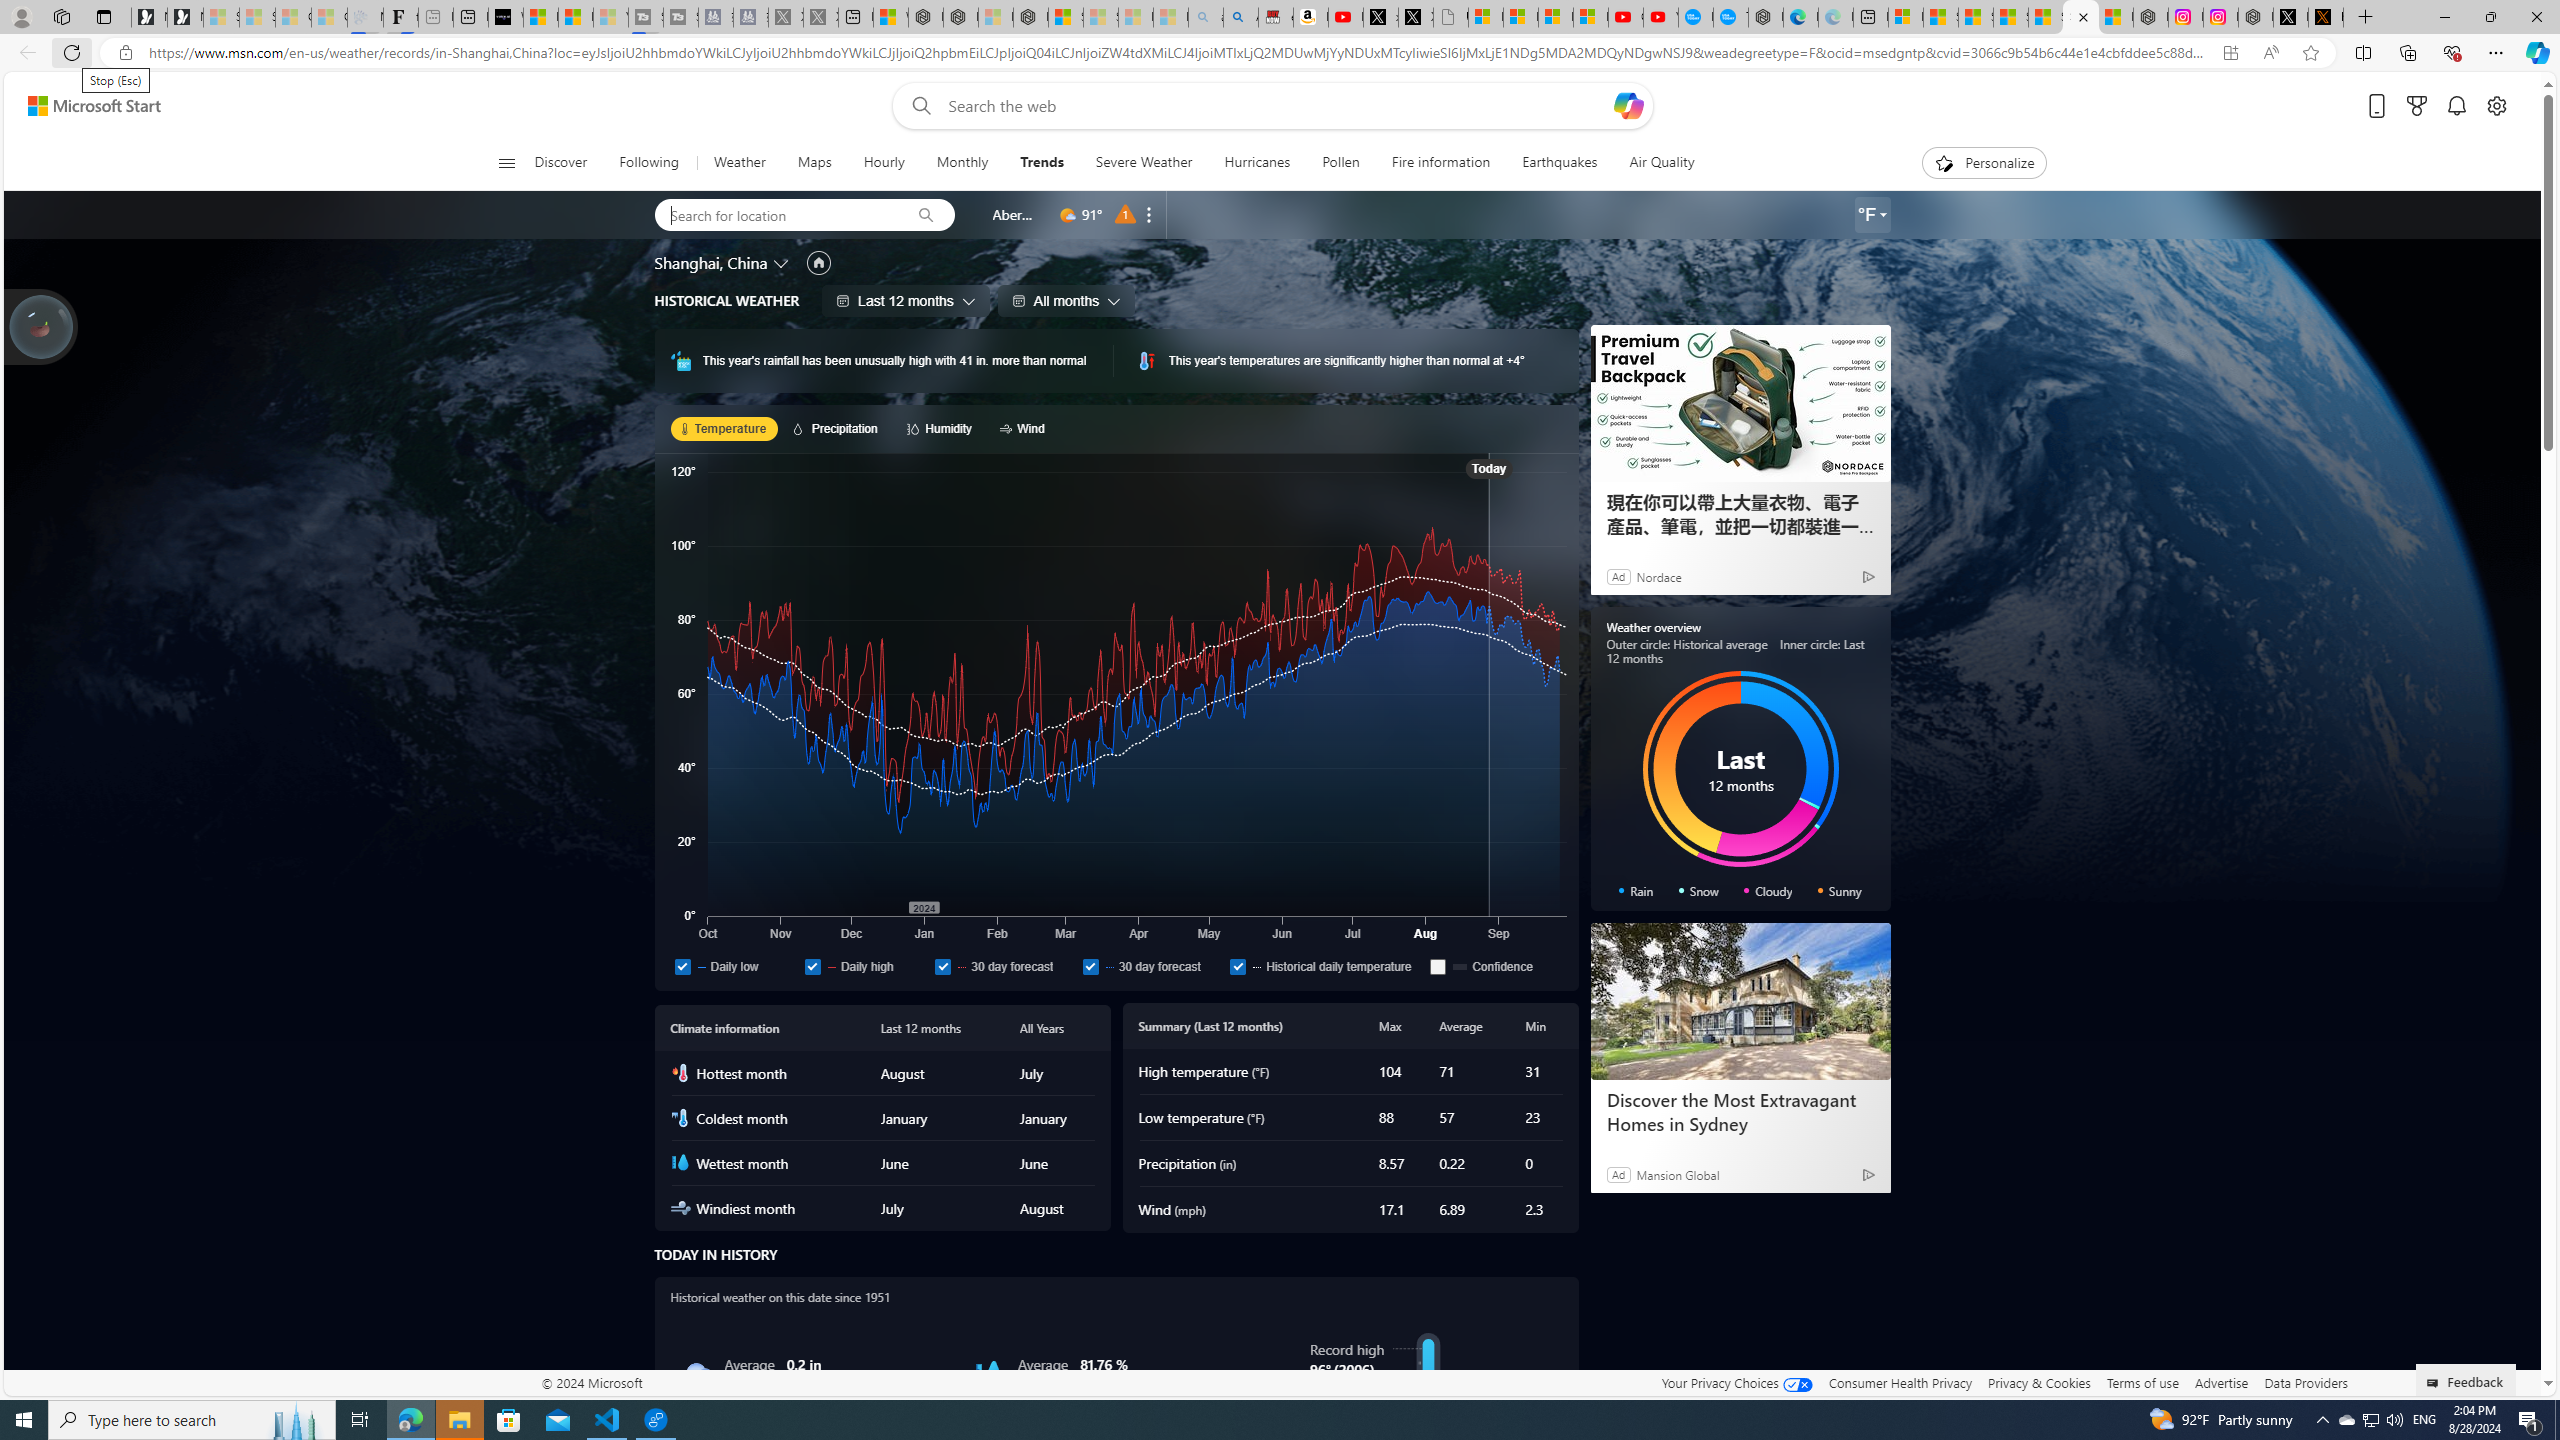  What do you see at coordinates (1277, 106) in the screenshot?
I see `Enter your search term` at bounding box center [1277, 106].